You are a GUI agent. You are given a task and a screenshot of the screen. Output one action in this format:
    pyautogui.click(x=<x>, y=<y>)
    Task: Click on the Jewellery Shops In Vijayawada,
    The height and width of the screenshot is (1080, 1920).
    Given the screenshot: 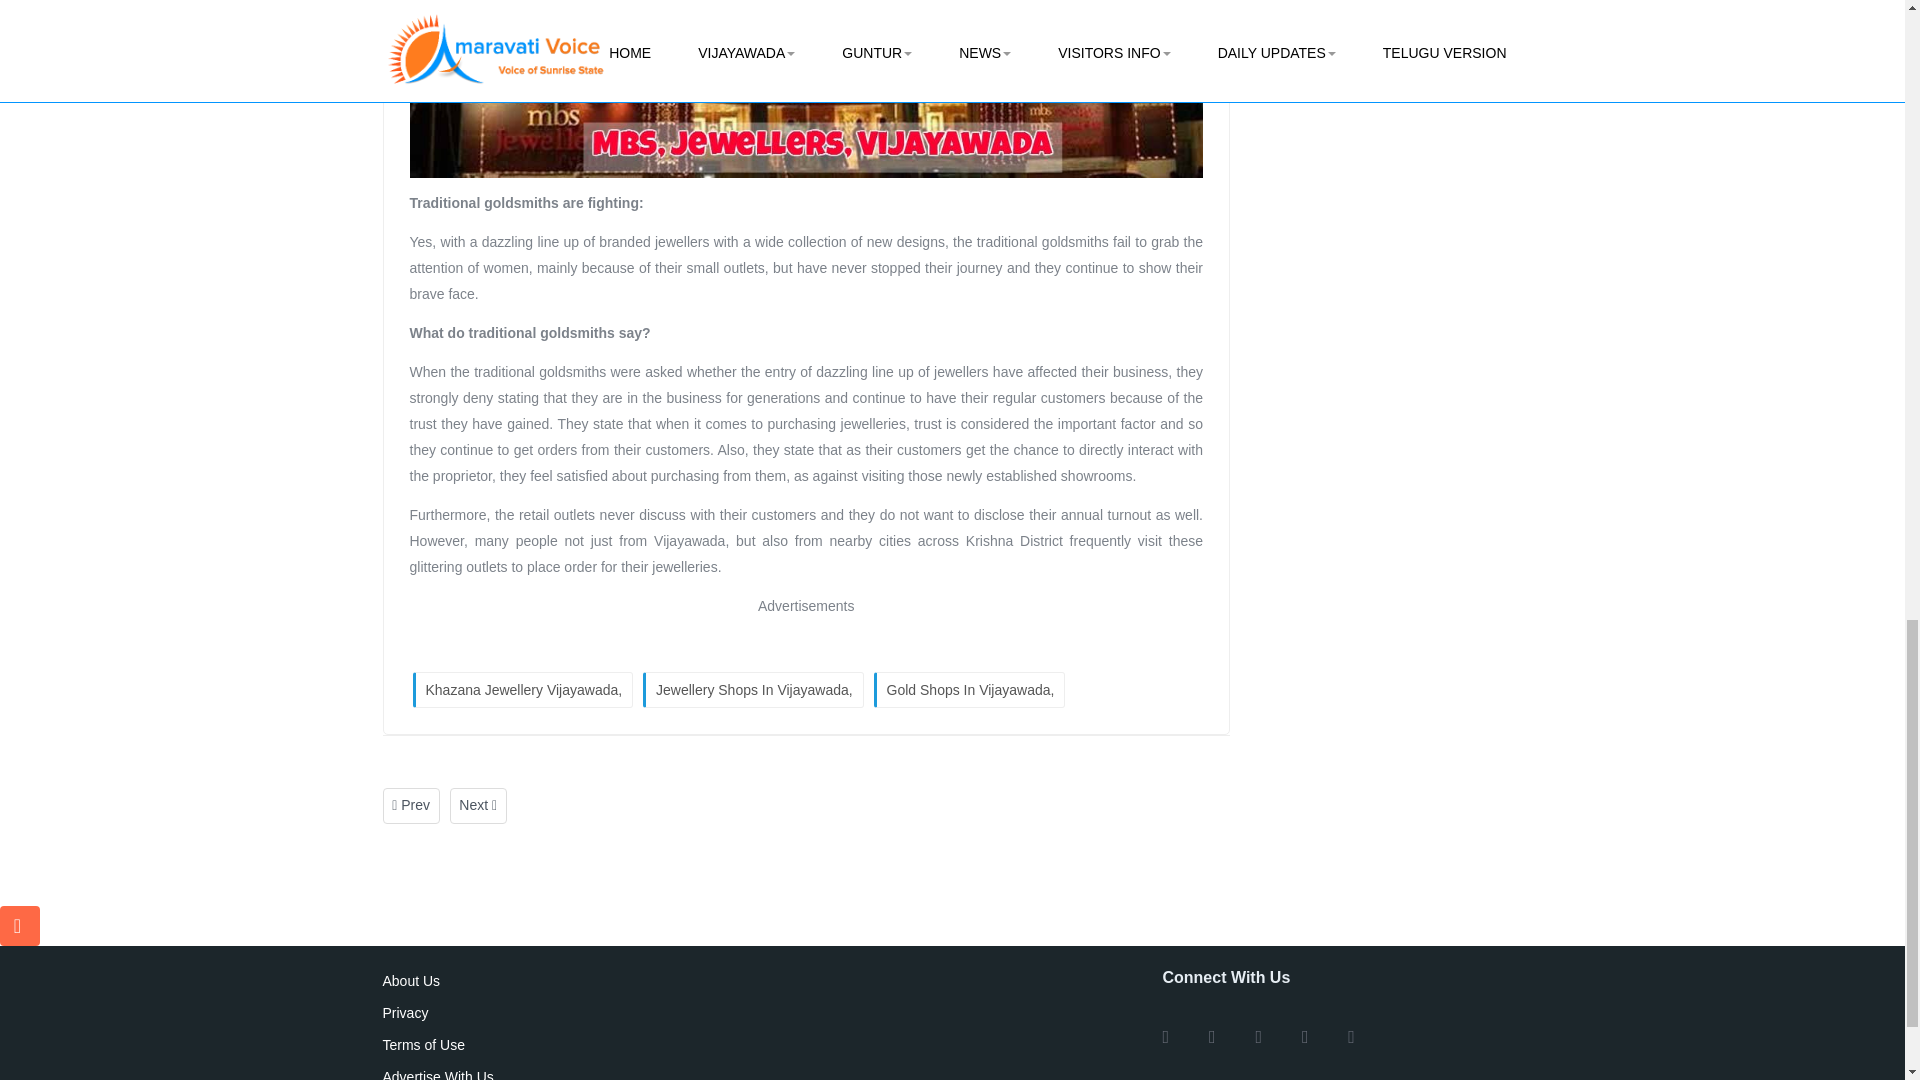 What is the action you would take?
    pyautogui.click(x=754, y=690)
    